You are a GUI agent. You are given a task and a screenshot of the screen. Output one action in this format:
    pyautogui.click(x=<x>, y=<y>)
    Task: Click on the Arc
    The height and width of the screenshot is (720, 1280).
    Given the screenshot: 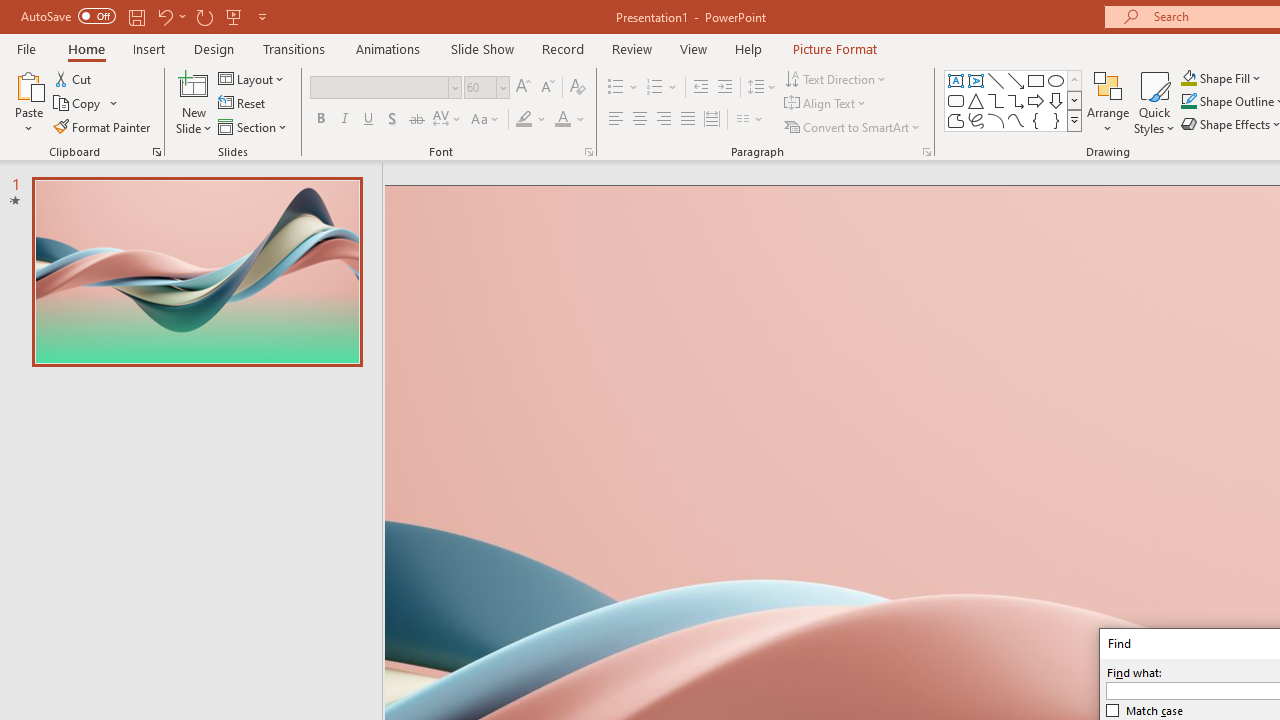 What is the action you would take?
    pyautogui.click(x=996, y=120)
    